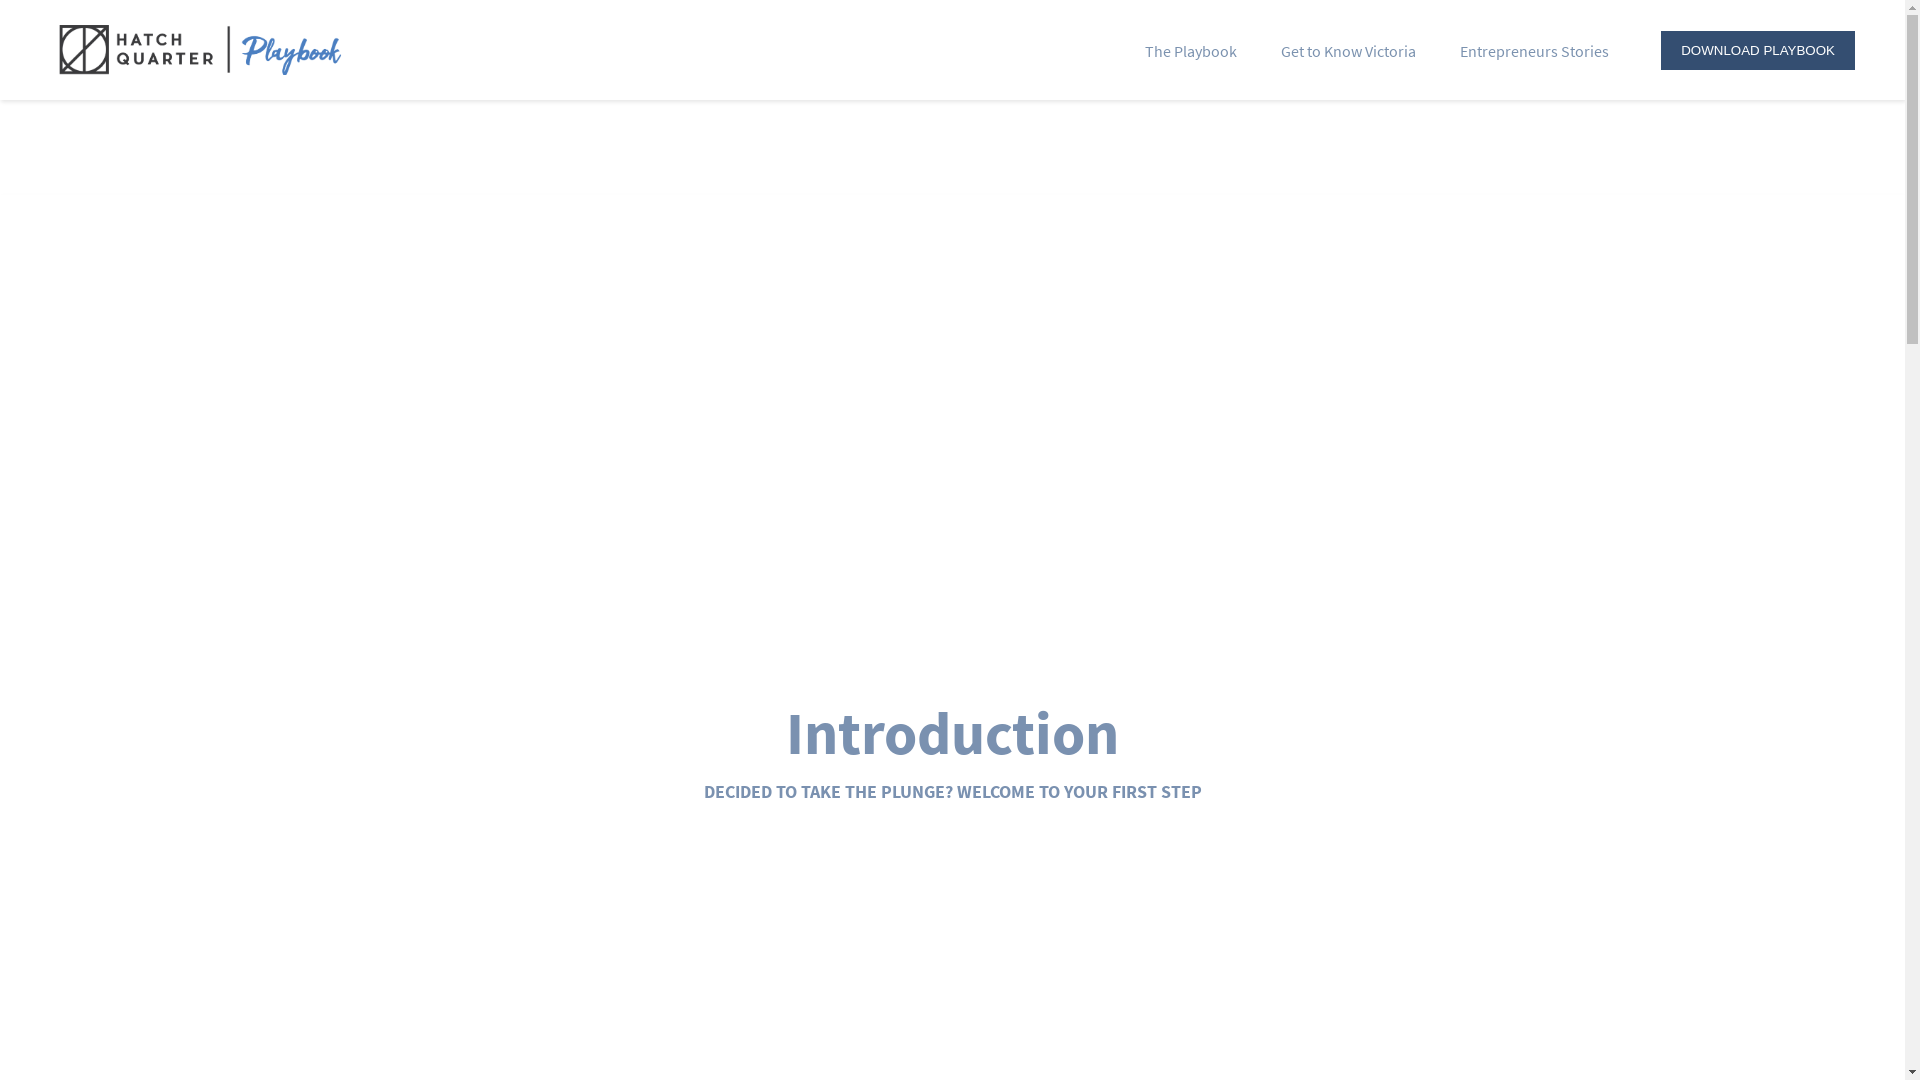 This screenshot has height=1080, width=1920. What do you see at coordinates (1191, 54) in the screenshot?
I see `The Playbook` at bounding box center [1191, 54].